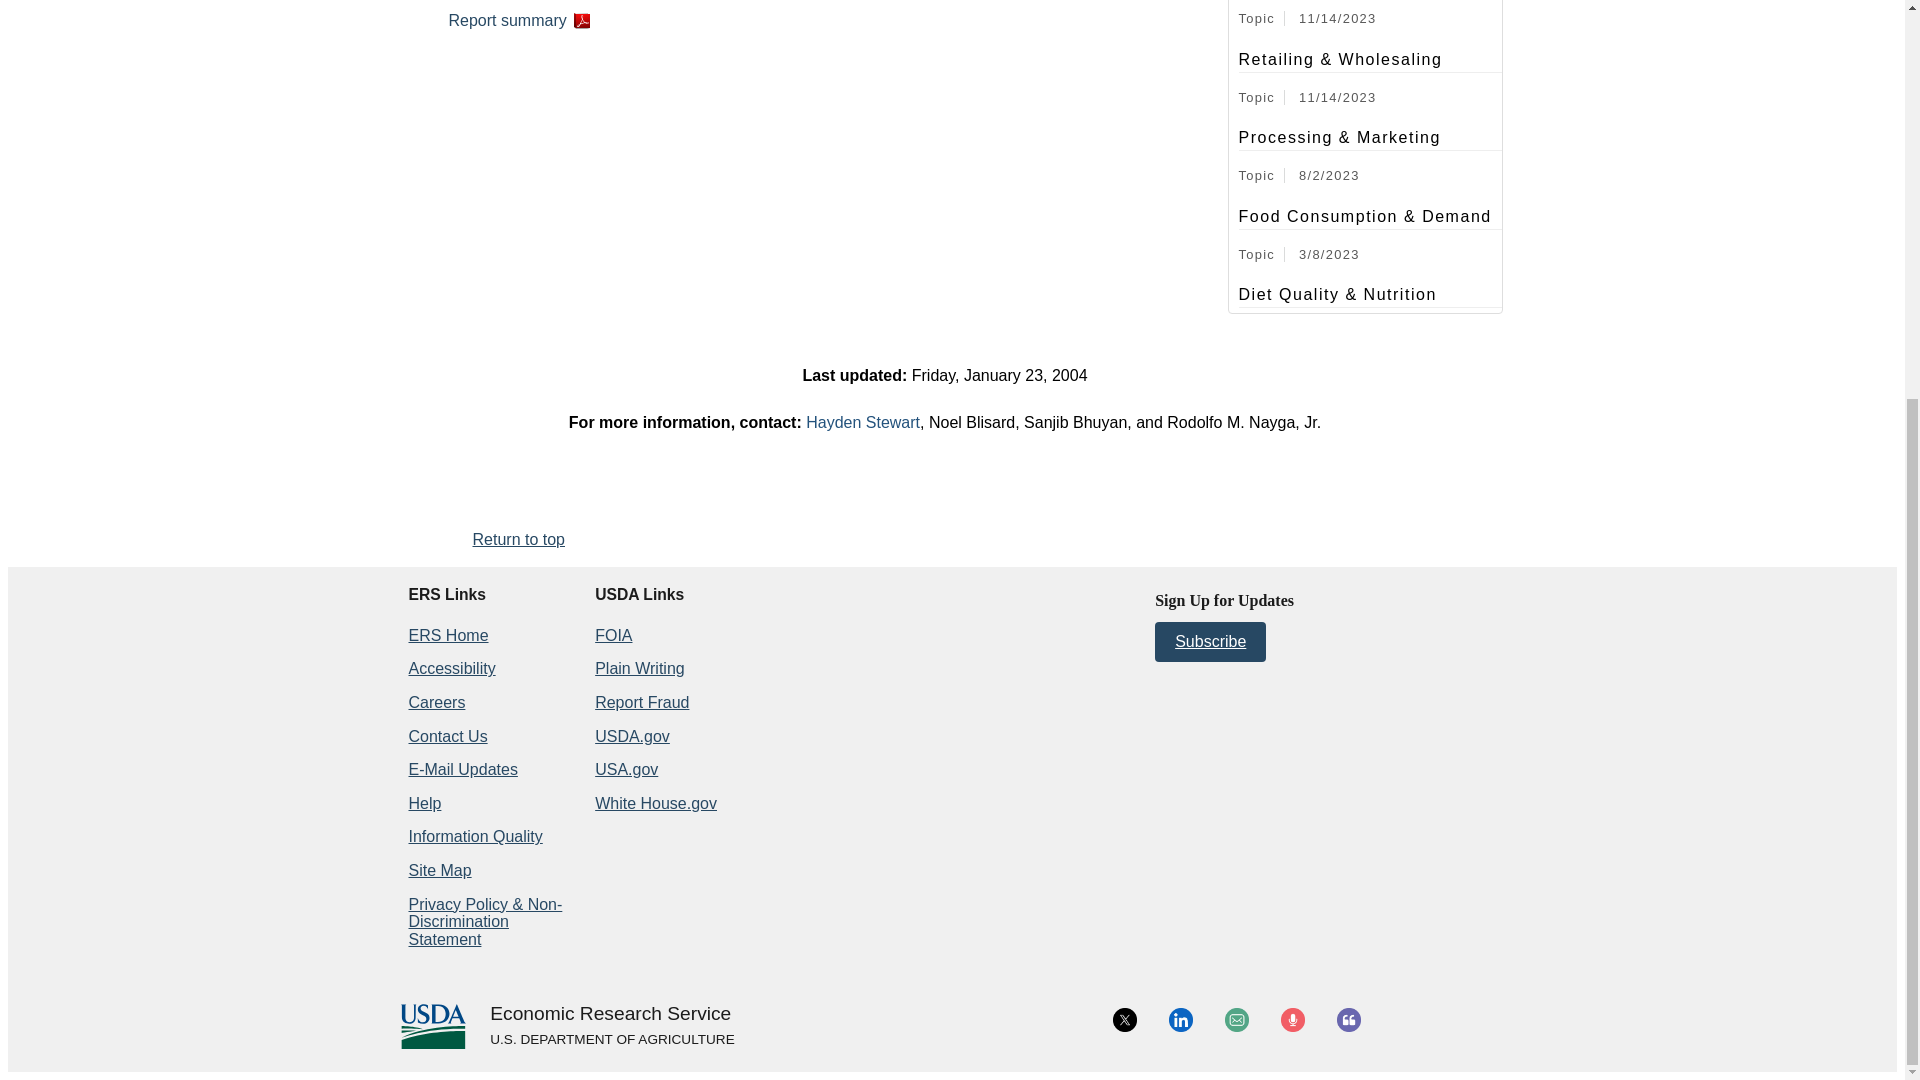  Describe the element at coordinates (862, 422) in the screenshot. I see `Hayden Stewart` at that location.